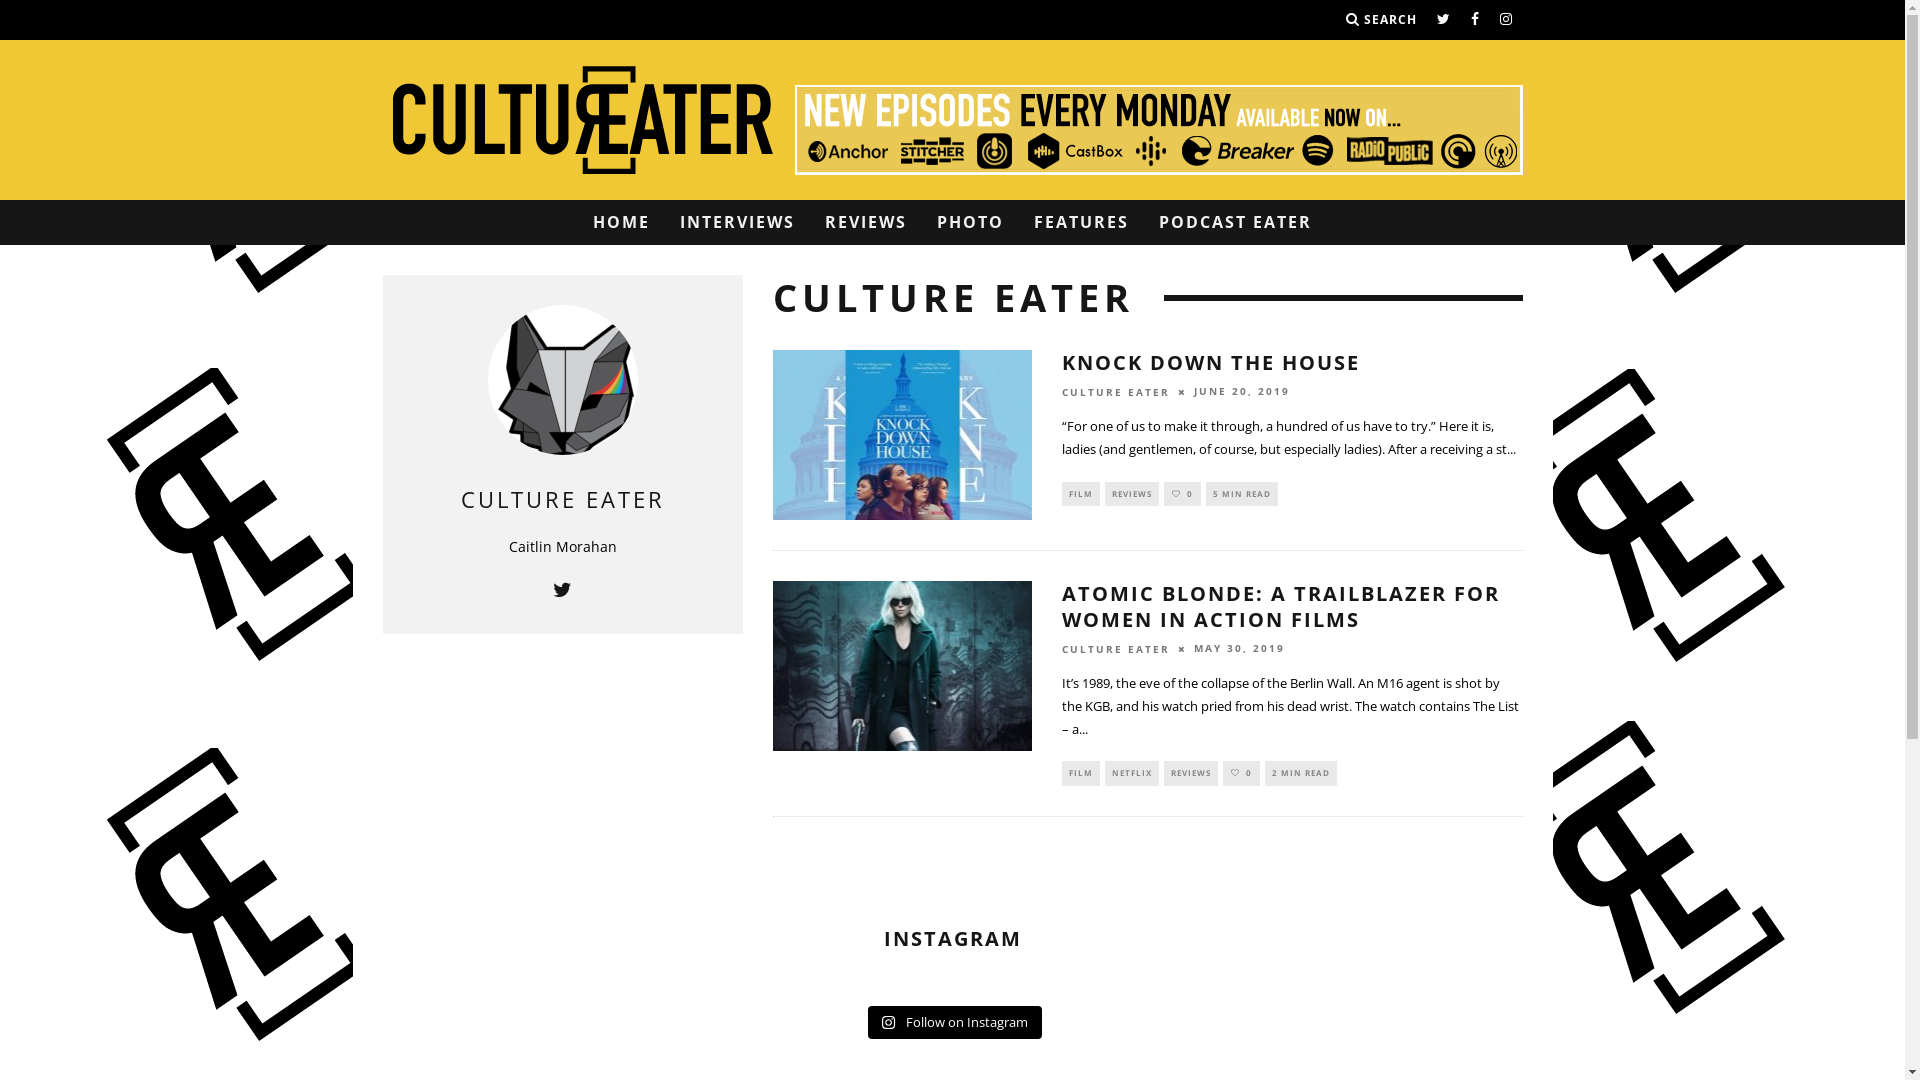 The height and width of the screenshot is (1080, 1920). Describe the element at coordinates (866, 222) in the screenshot. I see `REVIEWS` at that location.